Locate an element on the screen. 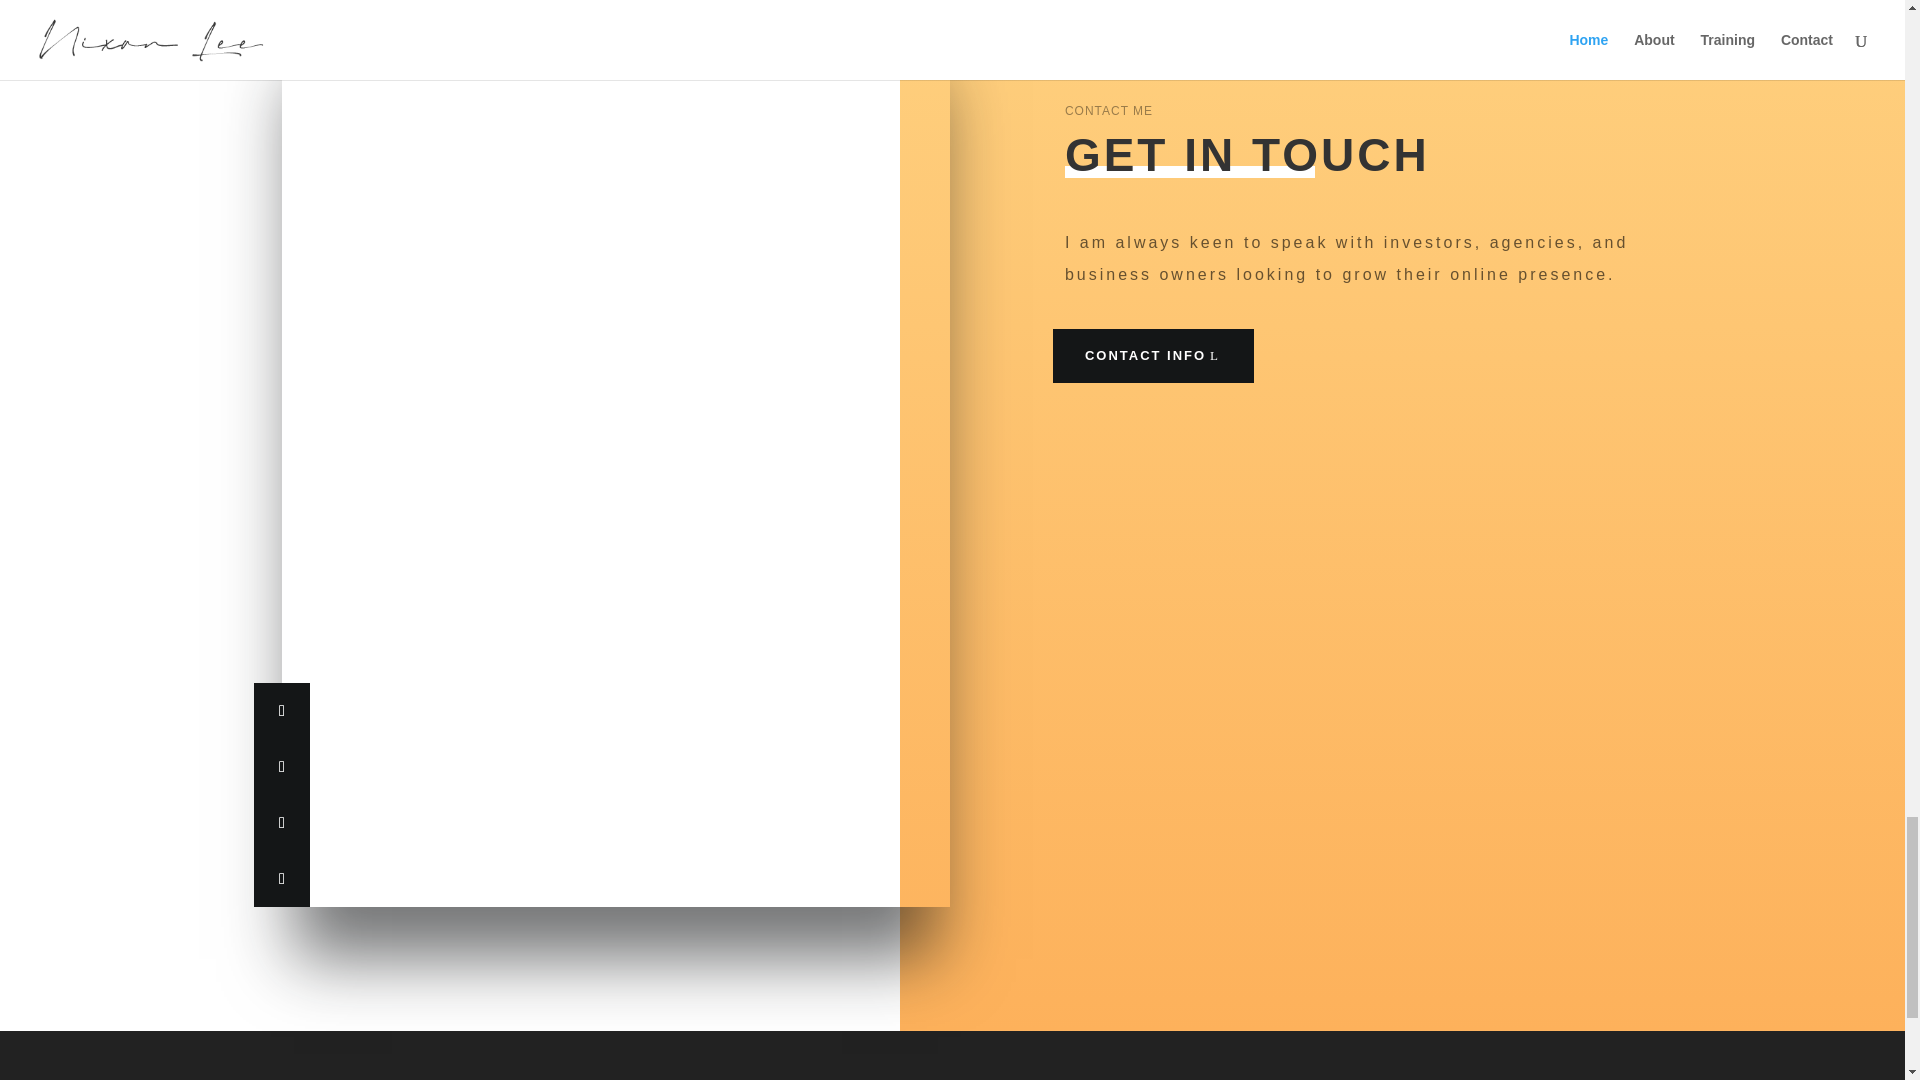 This screenshot has height=1080, width=1920. Follow on Youtube is located at coordinates (281, 766).